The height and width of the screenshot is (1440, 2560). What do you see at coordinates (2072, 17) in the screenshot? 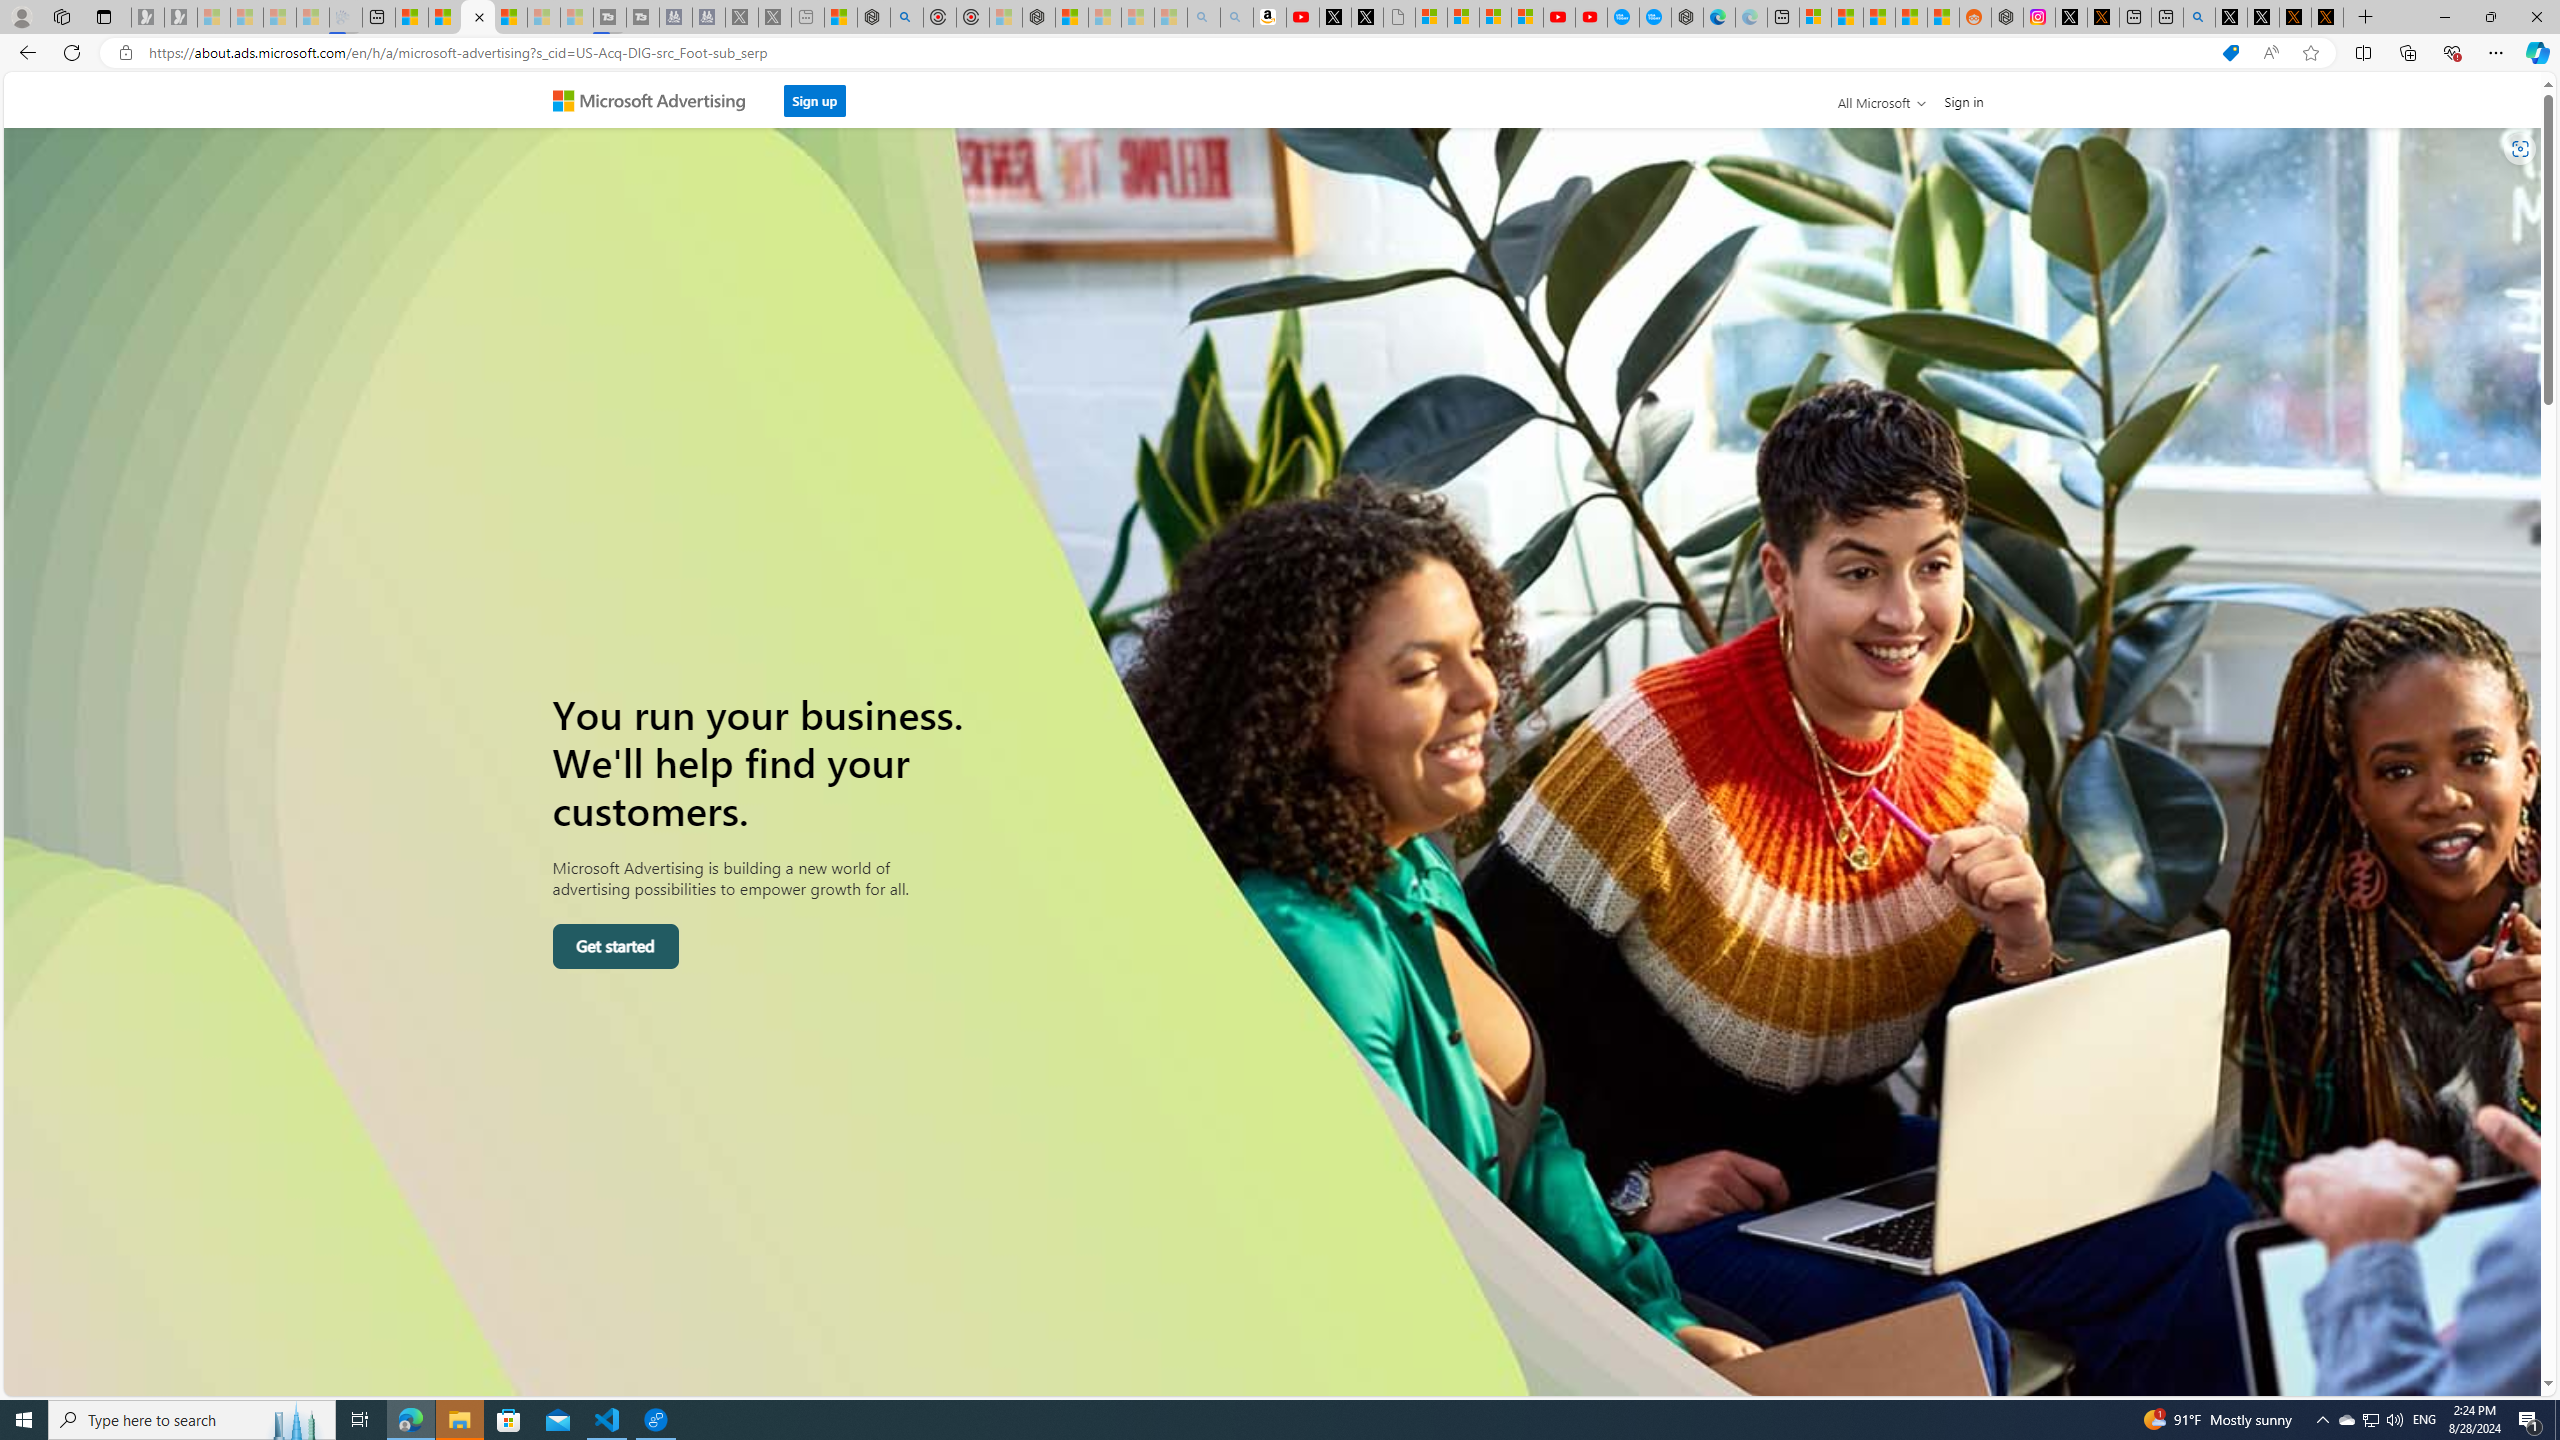
I see `Log in to X / X` at bounding box center [2072, 17].